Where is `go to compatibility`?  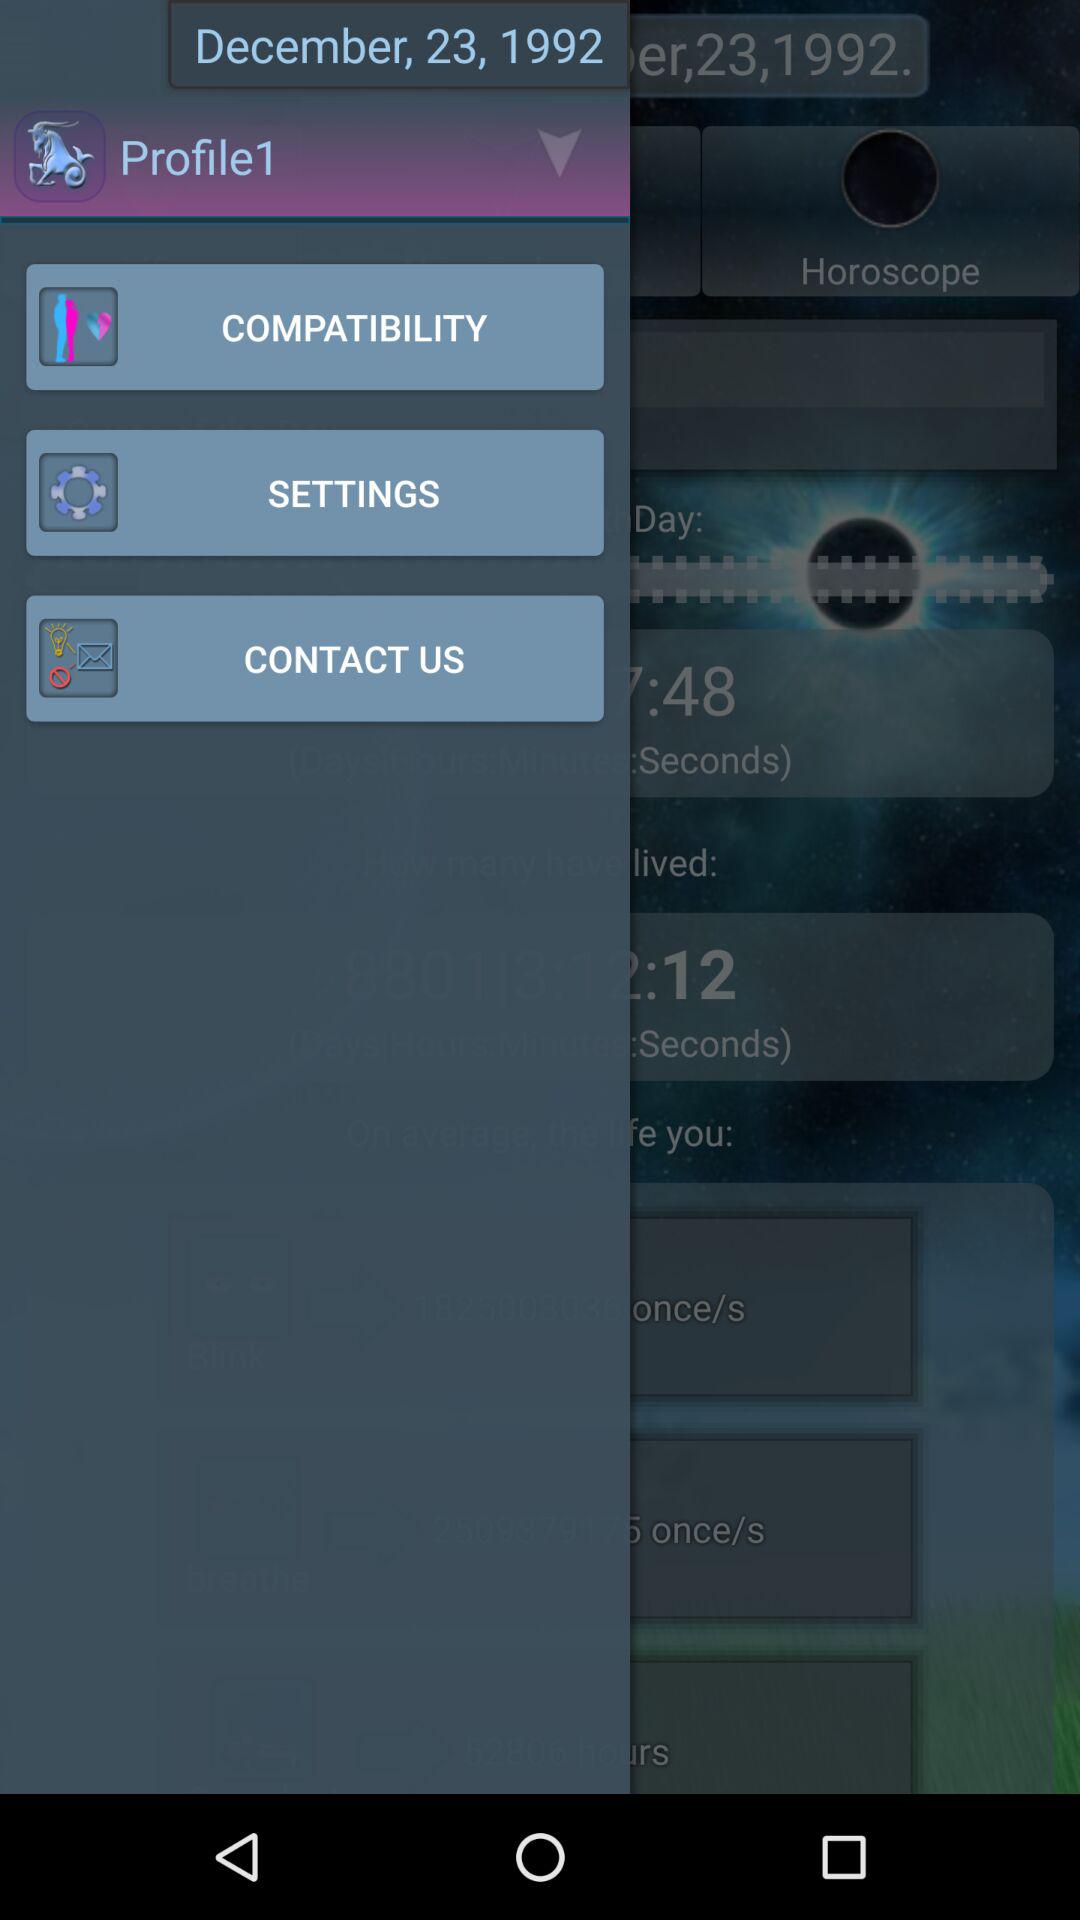
go to compatibility is located at coordinates (314, 326).